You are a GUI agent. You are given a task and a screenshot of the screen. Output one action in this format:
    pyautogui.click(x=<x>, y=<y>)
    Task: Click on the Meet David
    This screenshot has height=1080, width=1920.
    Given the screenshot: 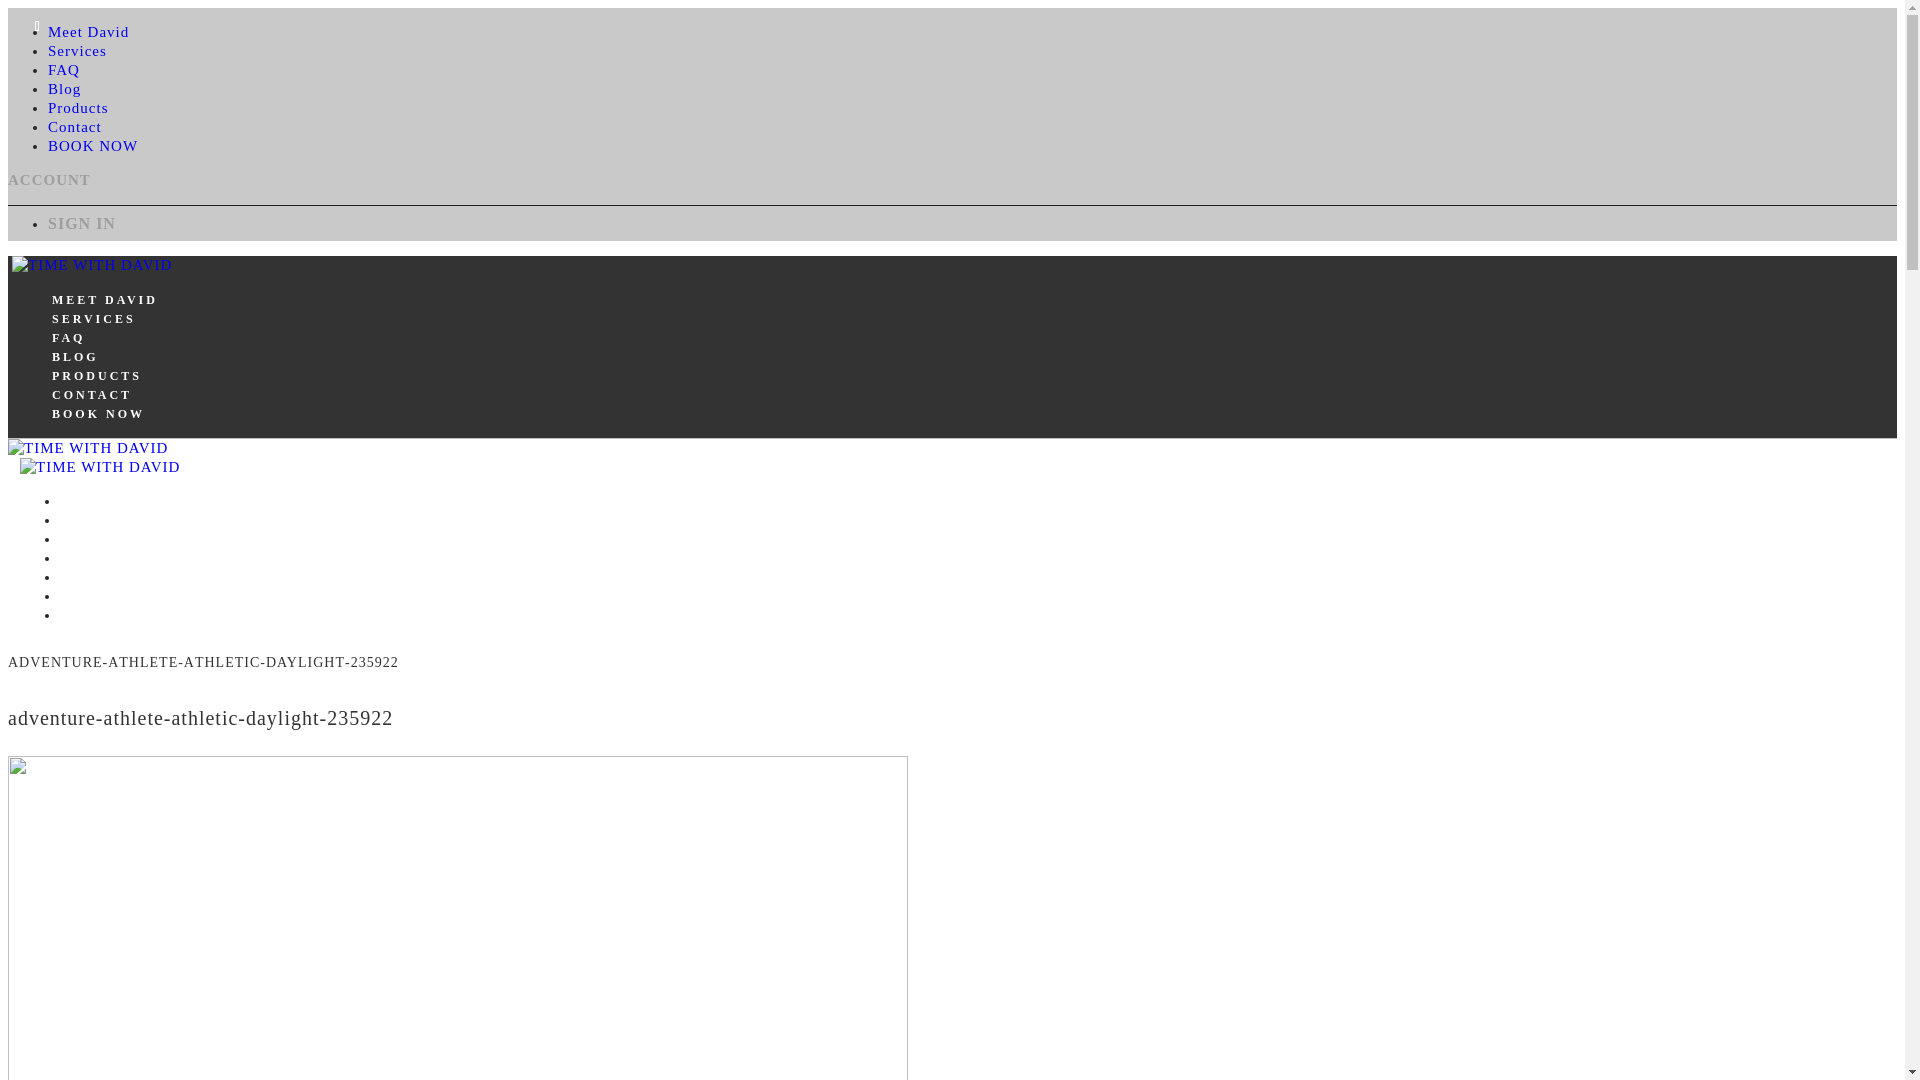 What is the action you would take?
    pyautogui.click(x=88, y=31)
    